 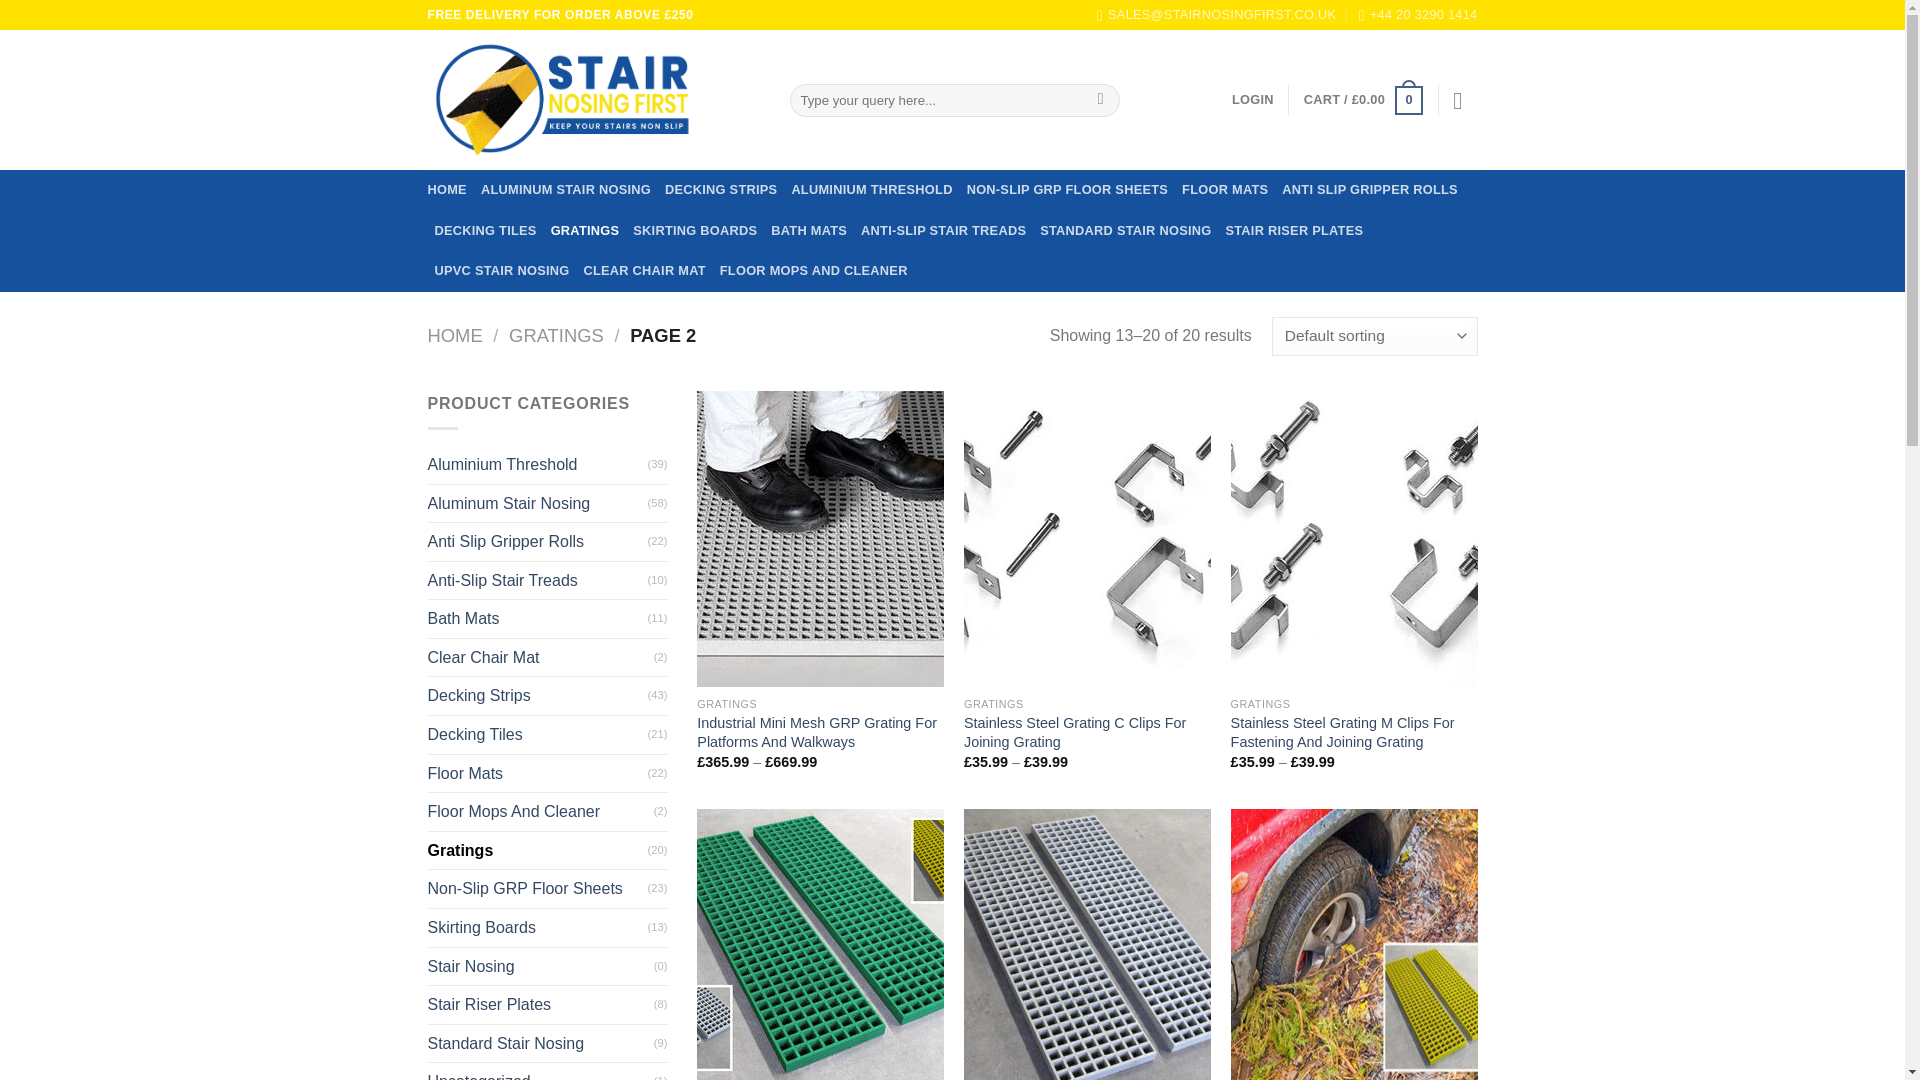 What do you see at coordinates (586, 230) in the screenshot?
I see `GRATINGS` at bounding box center [586, 230].